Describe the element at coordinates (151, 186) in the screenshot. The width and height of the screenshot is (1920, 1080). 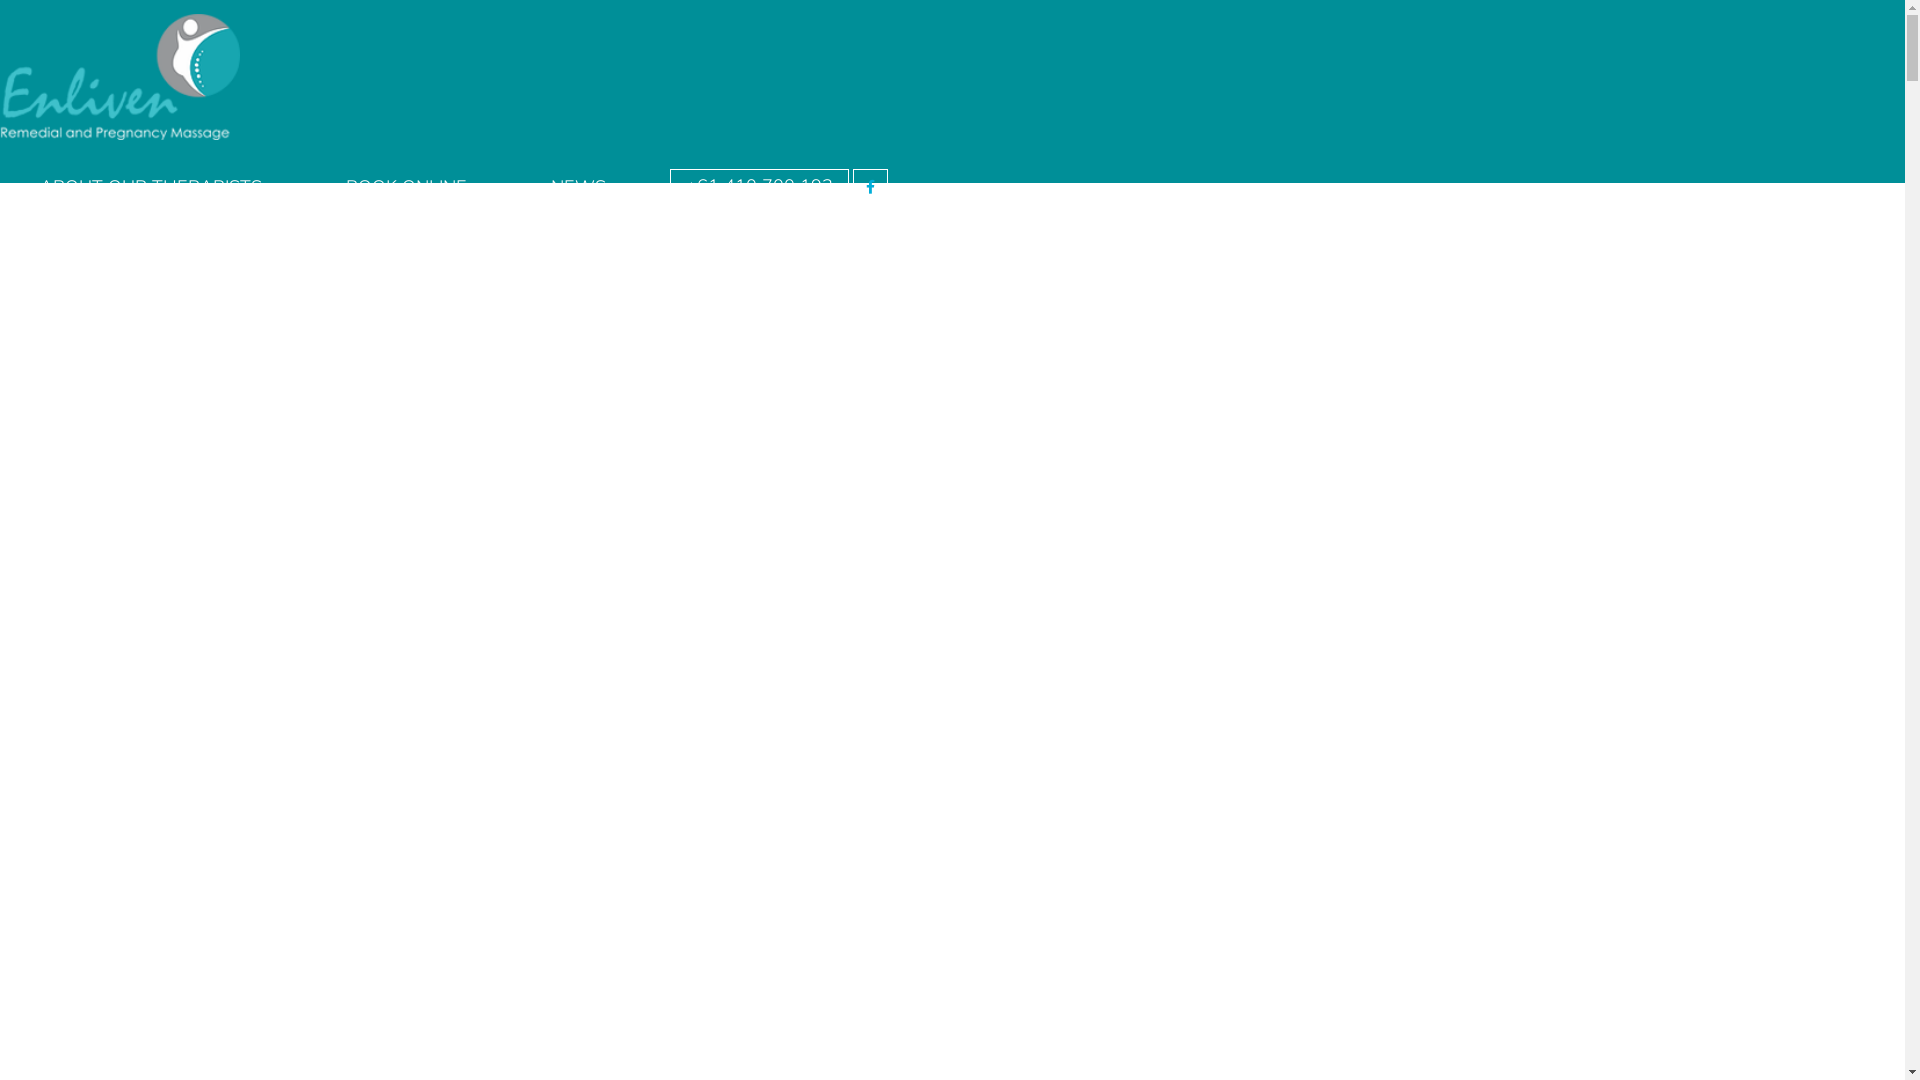
I see `ABOUT OUR THERAPISTS` at that location.